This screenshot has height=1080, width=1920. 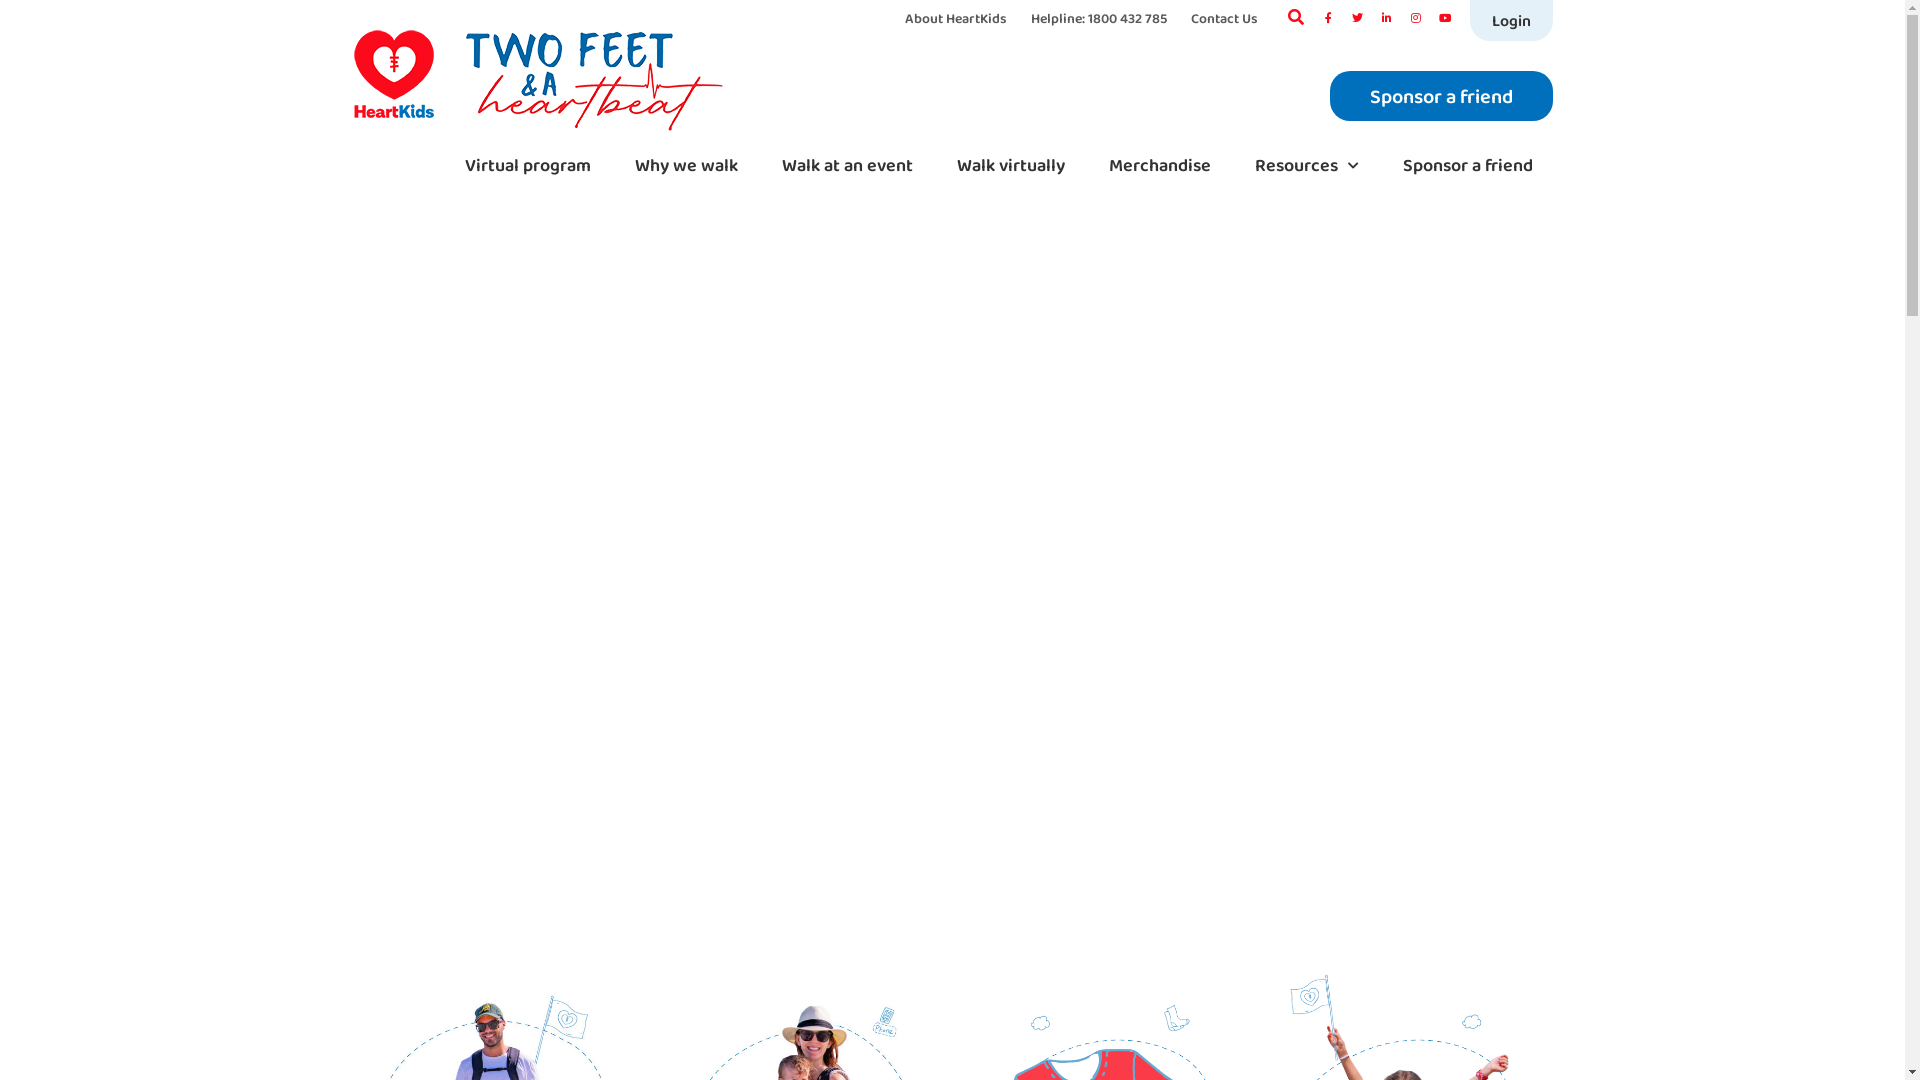 I want to click on Sponsor a friend, so click(x=1442, y=96).